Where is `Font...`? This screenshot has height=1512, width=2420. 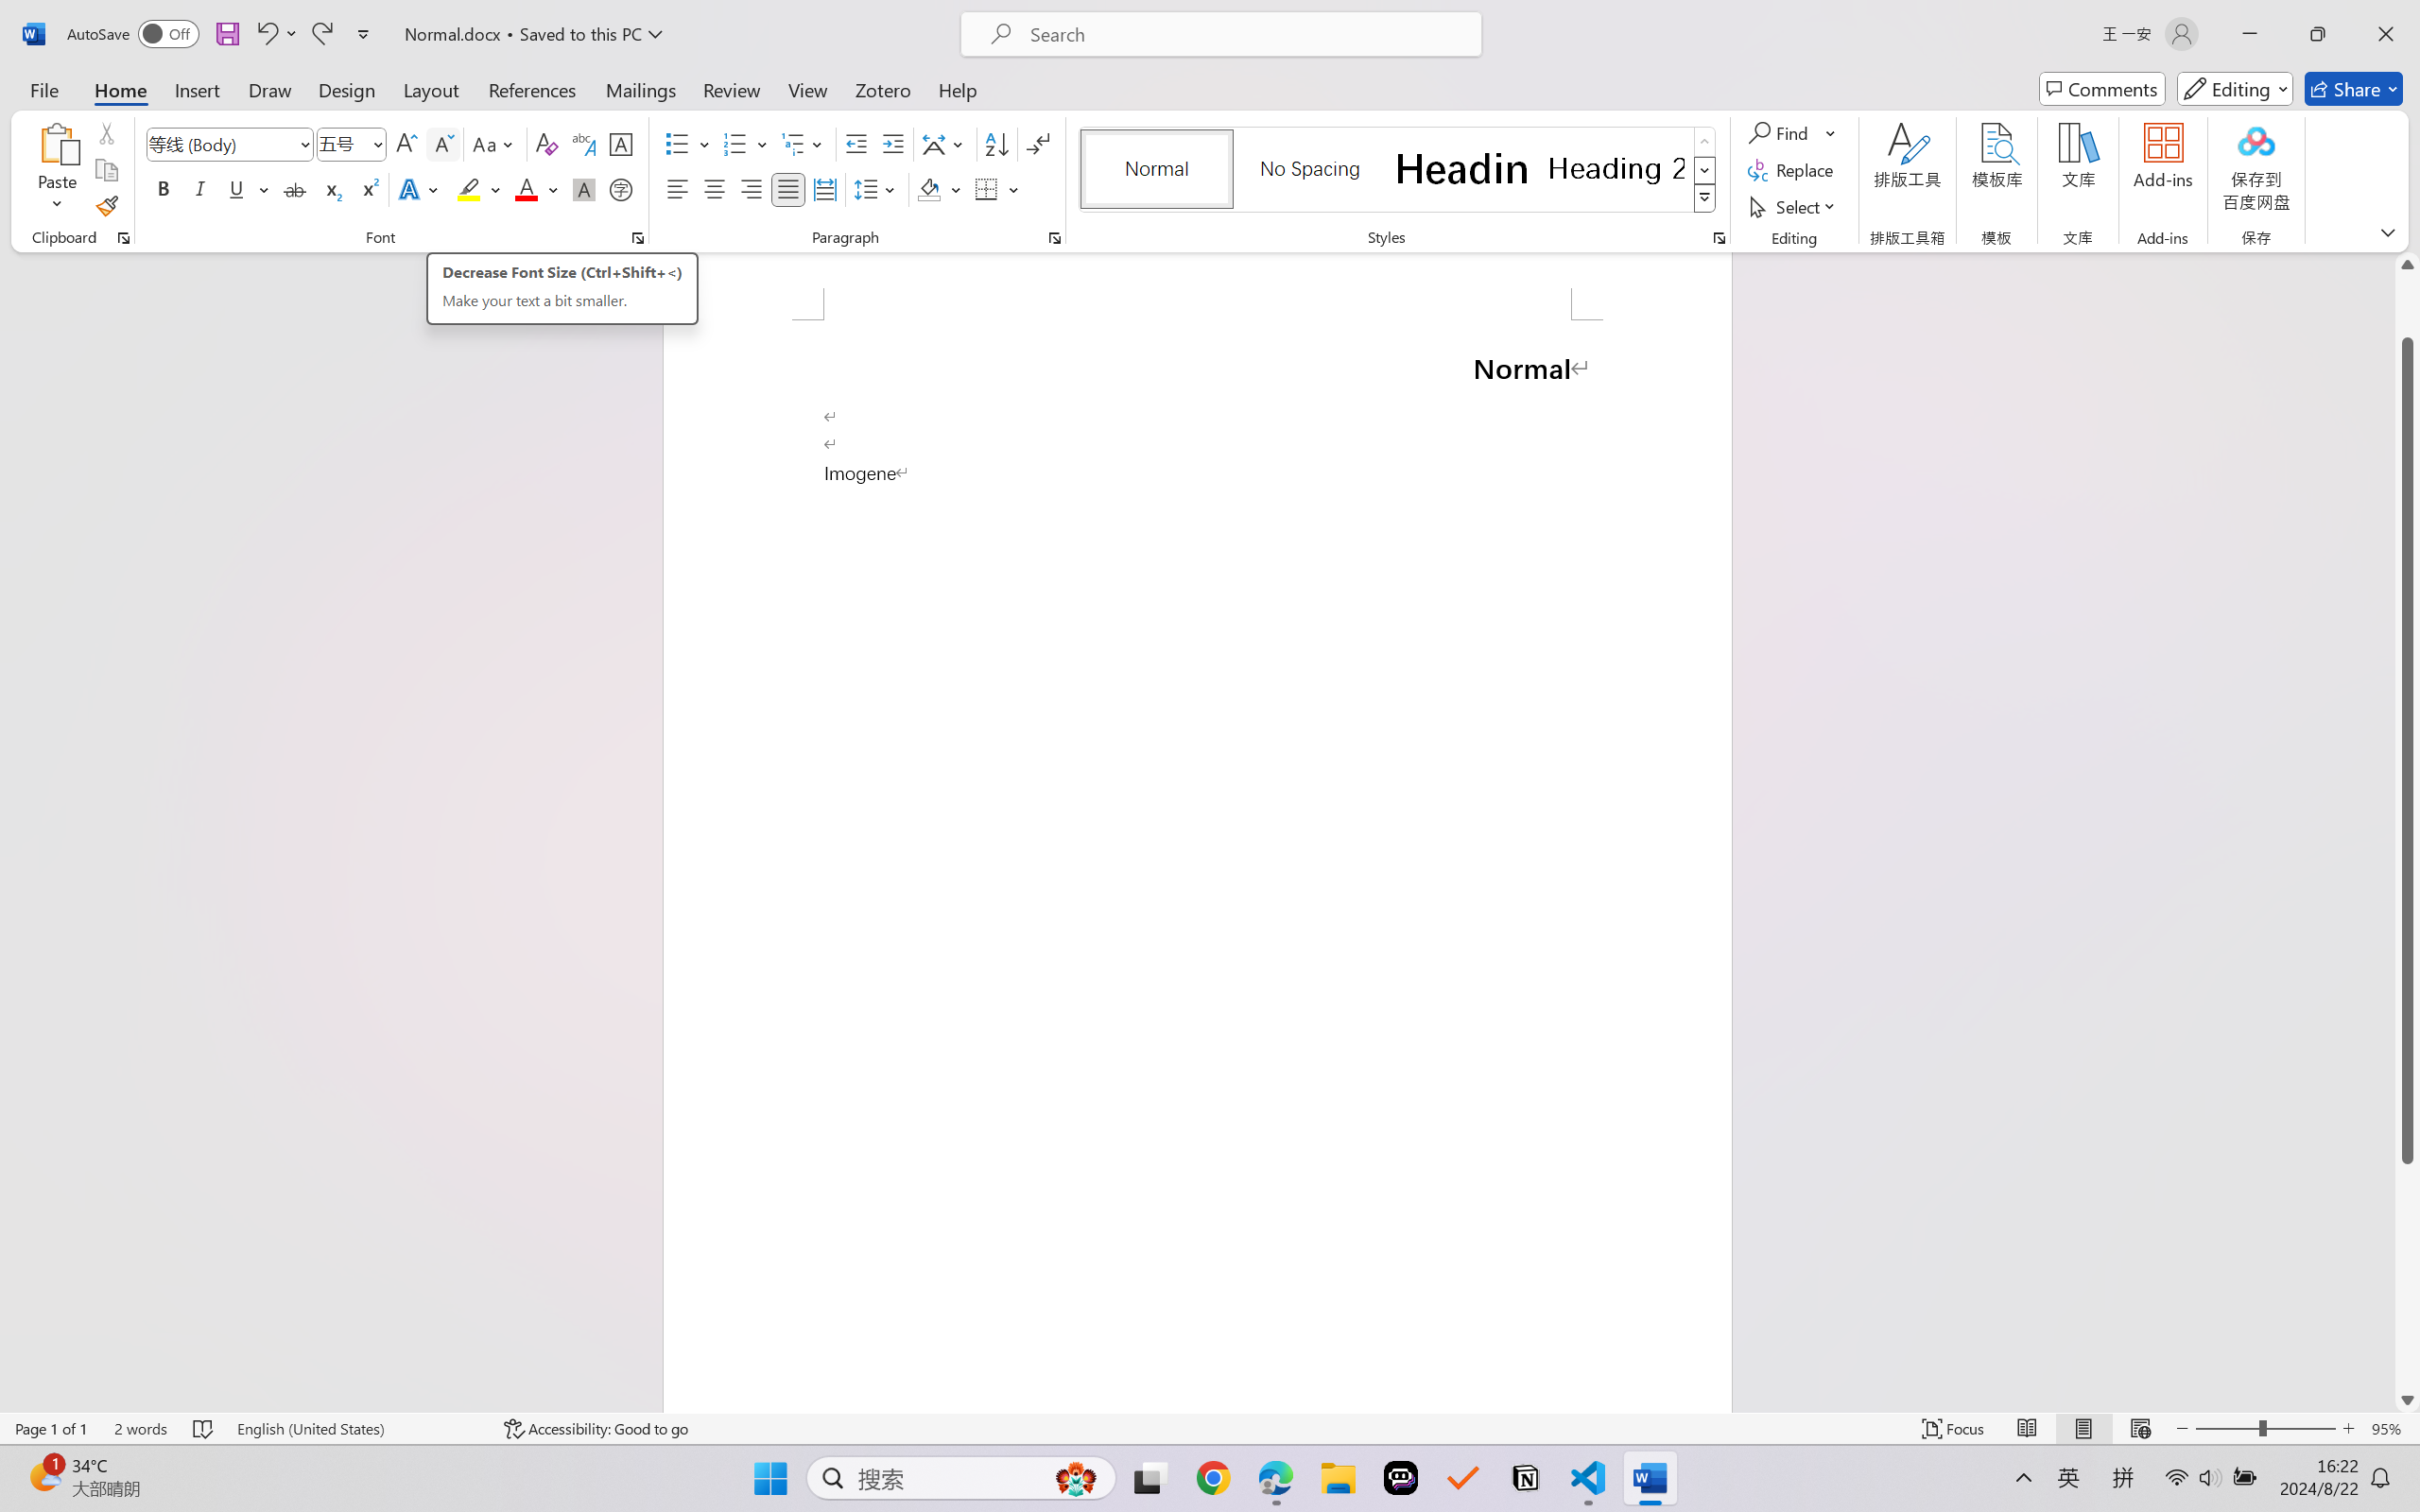
Font... is located at coordinates (637, 238).